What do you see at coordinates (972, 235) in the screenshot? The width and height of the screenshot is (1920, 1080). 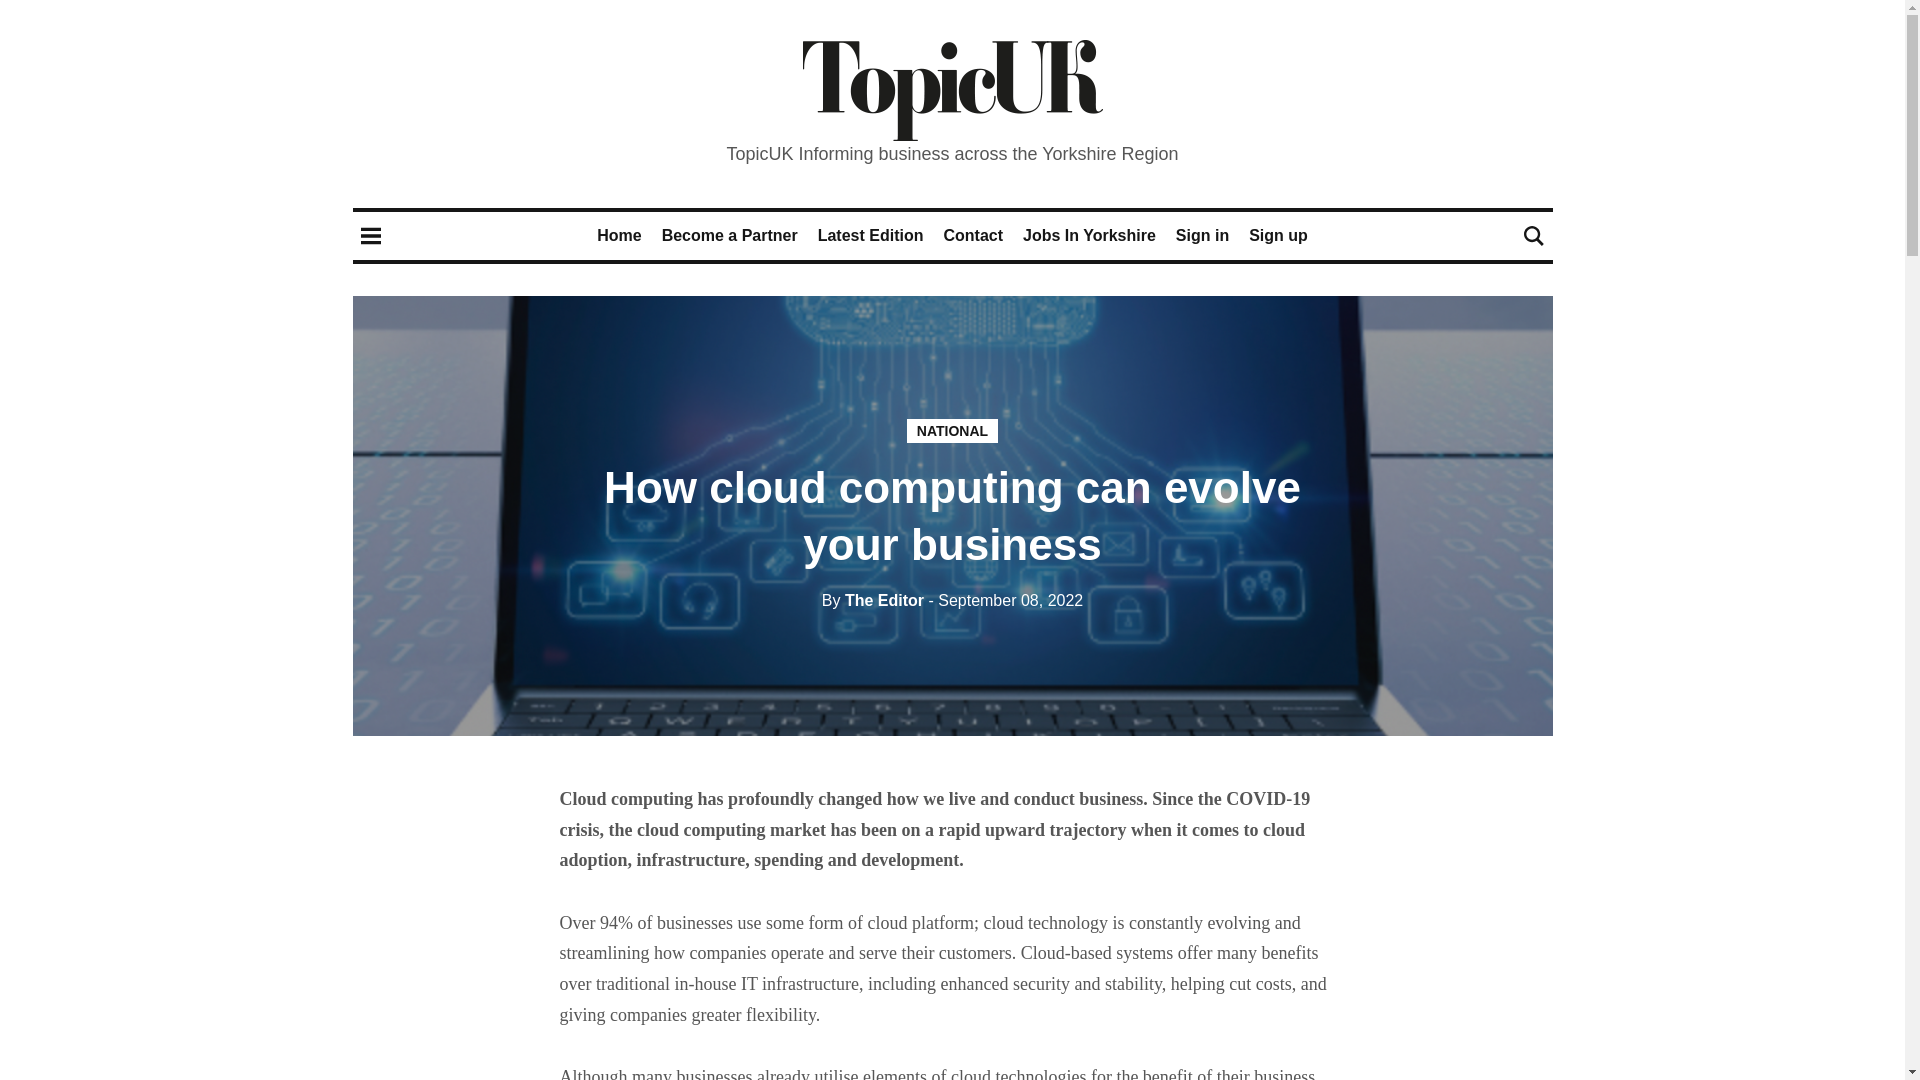 I see `Contact` at bounding box center [972, 235].